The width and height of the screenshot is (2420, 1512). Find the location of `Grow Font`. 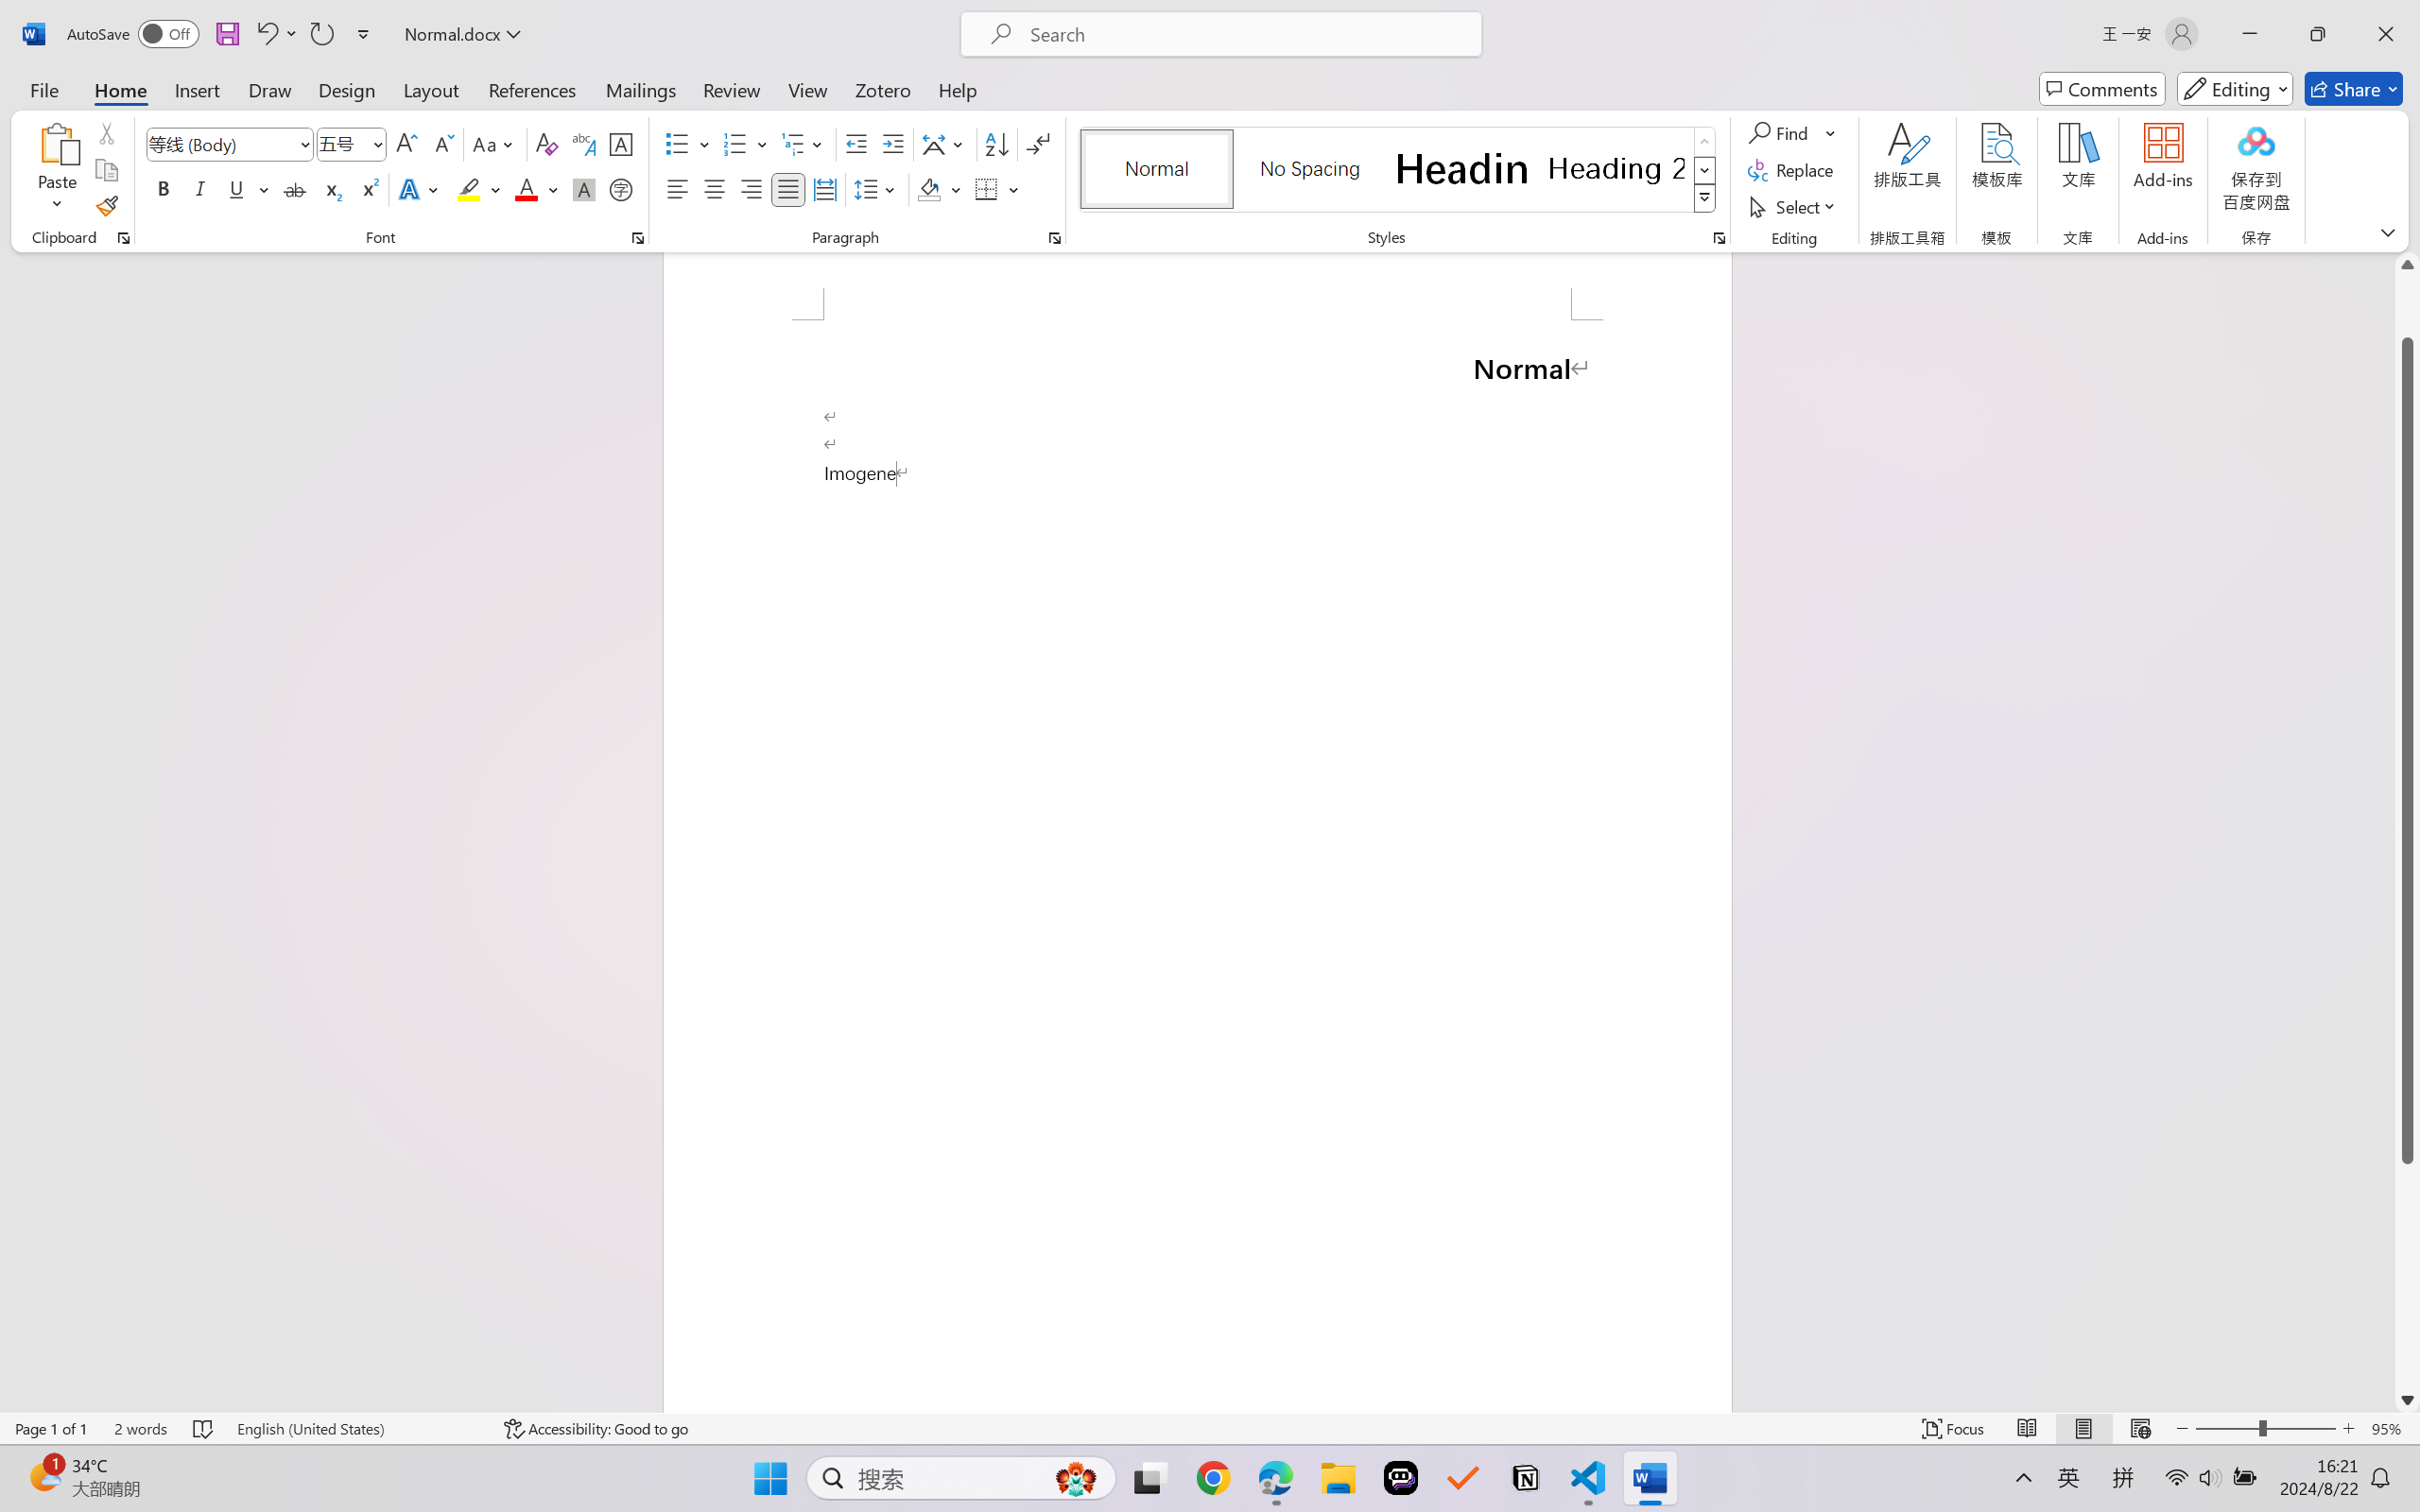

Grow Font is located at coordinates (406, 144).